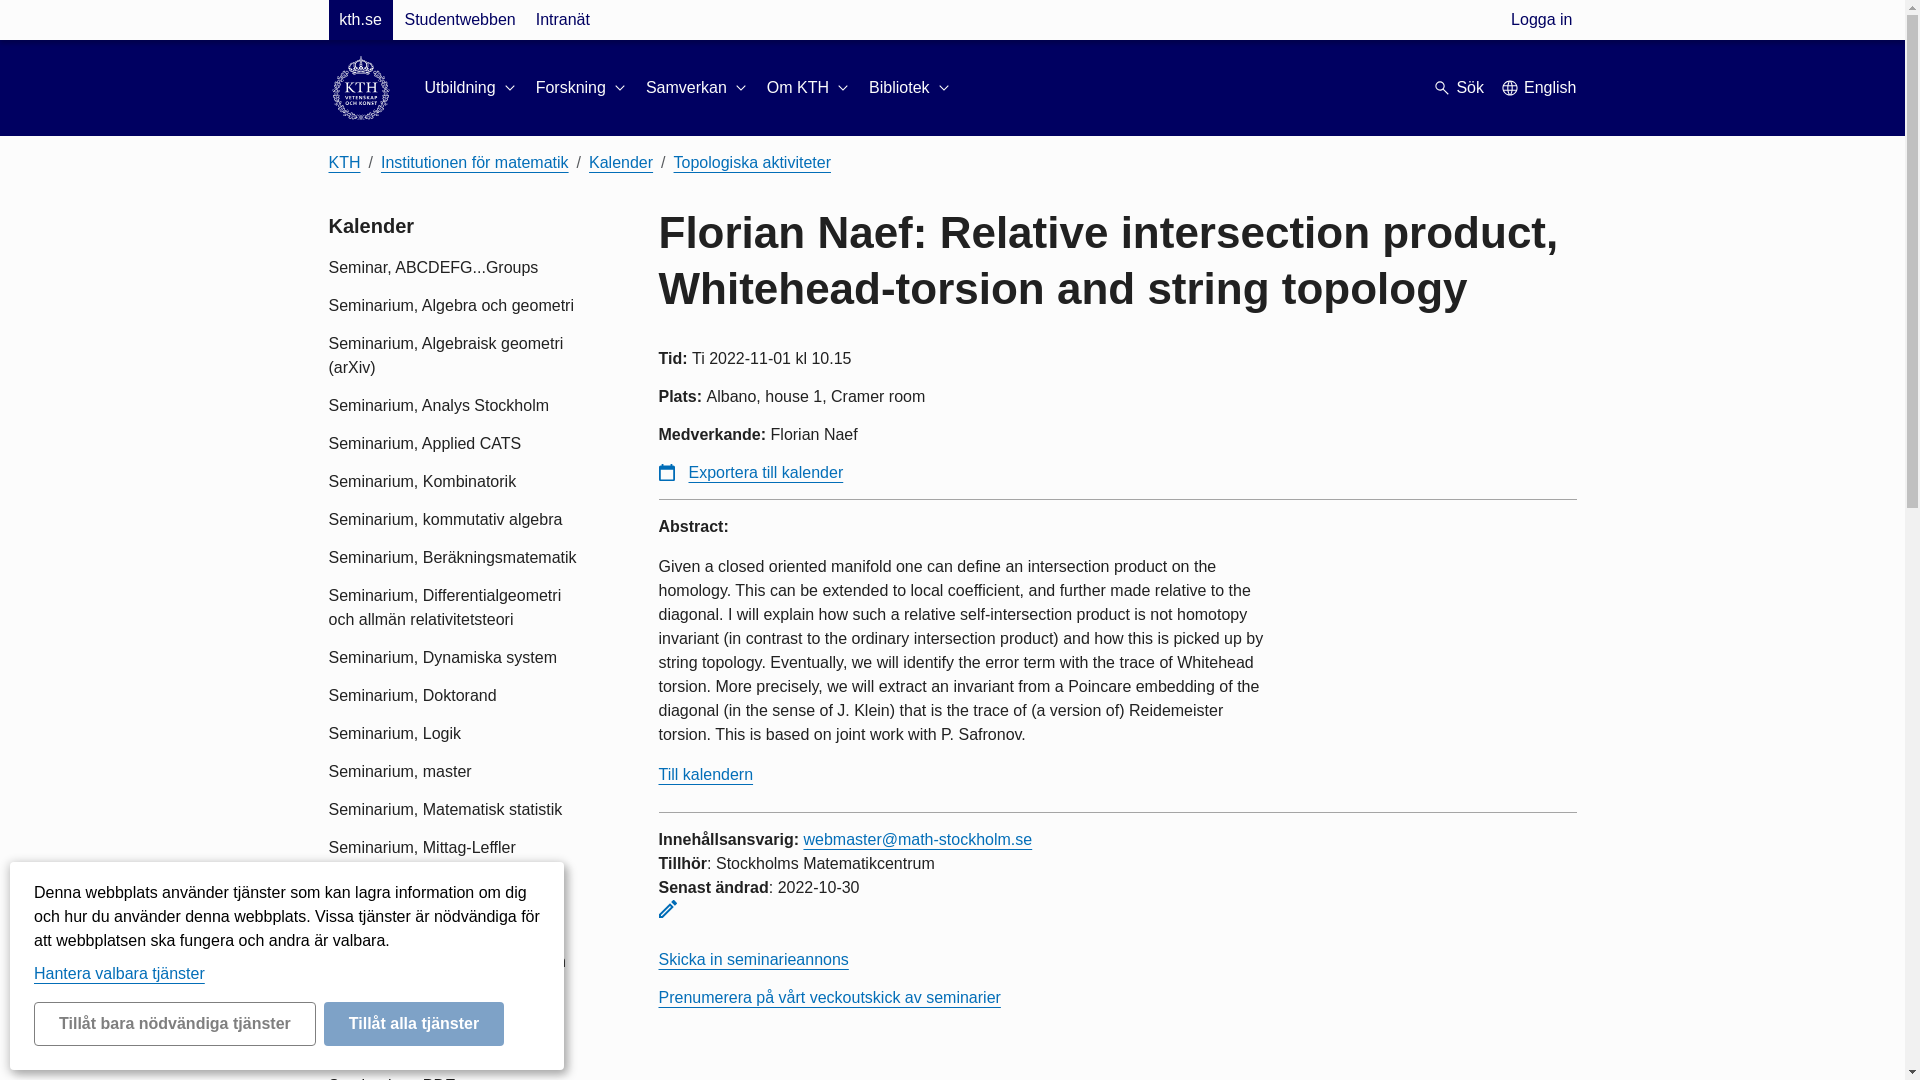  What do you see at coordinates (698, 88) in the screenshot?
I see `Samverkan` at bounding box center [698, 88].